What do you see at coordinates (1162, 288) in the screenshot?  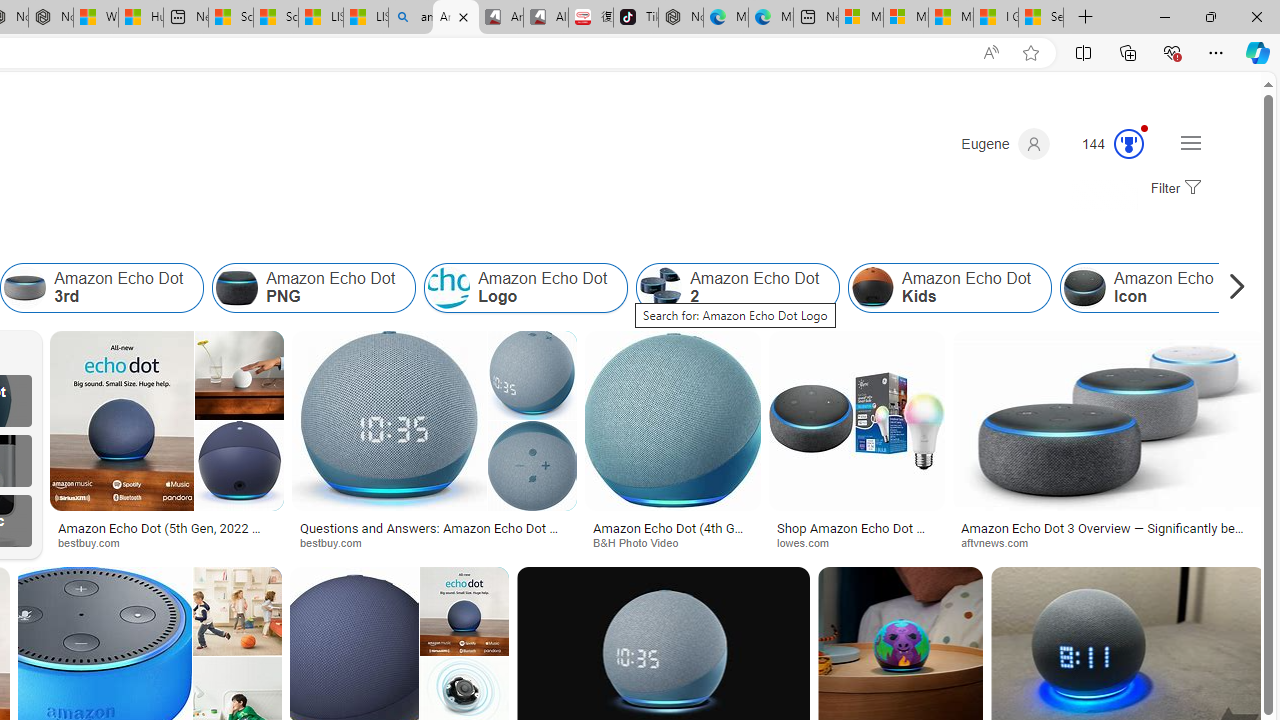 I see `Amazon Echo Dot Icon` at bounding box center [1162, 288].